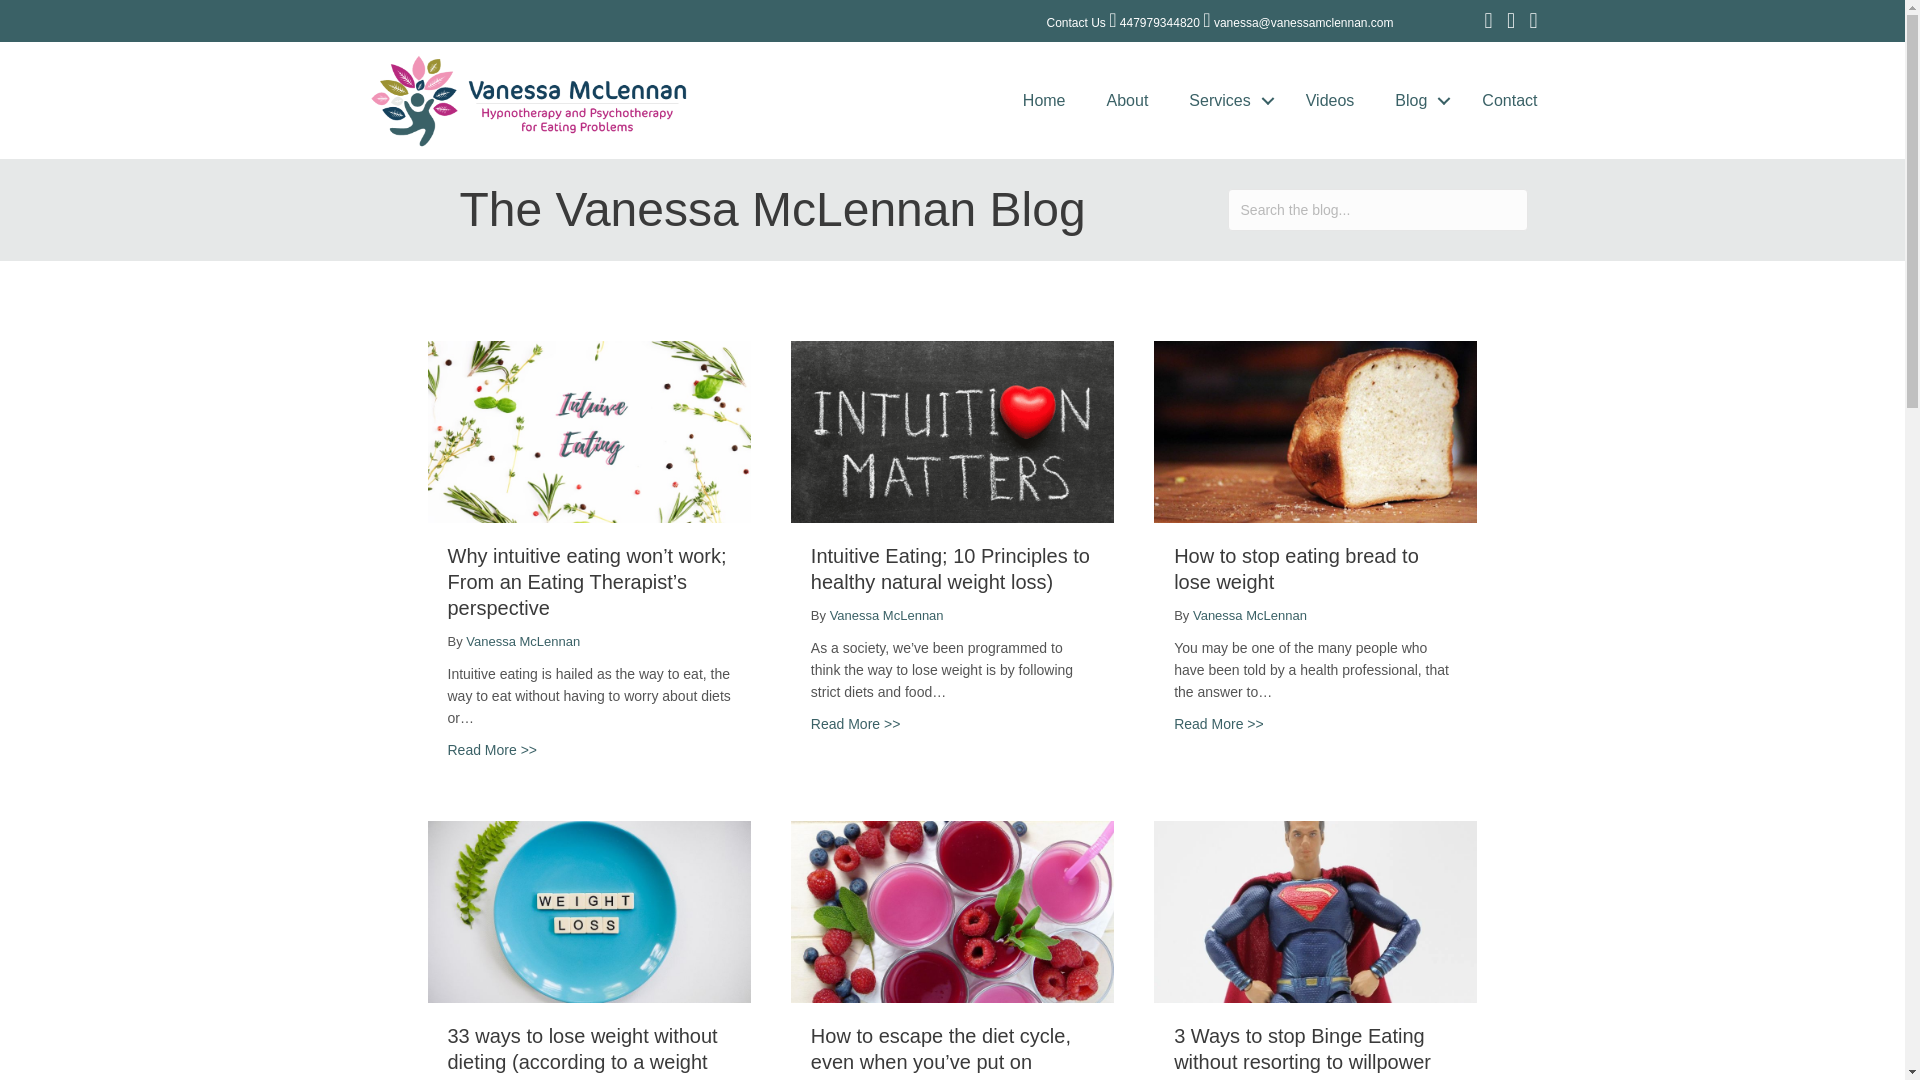 The image size is (1920, 1080). What do you see at coordinates (1314, 430) in the screenshot?
I see `How to stop eating bread to lose weight` at bounding box center [1314, 430].